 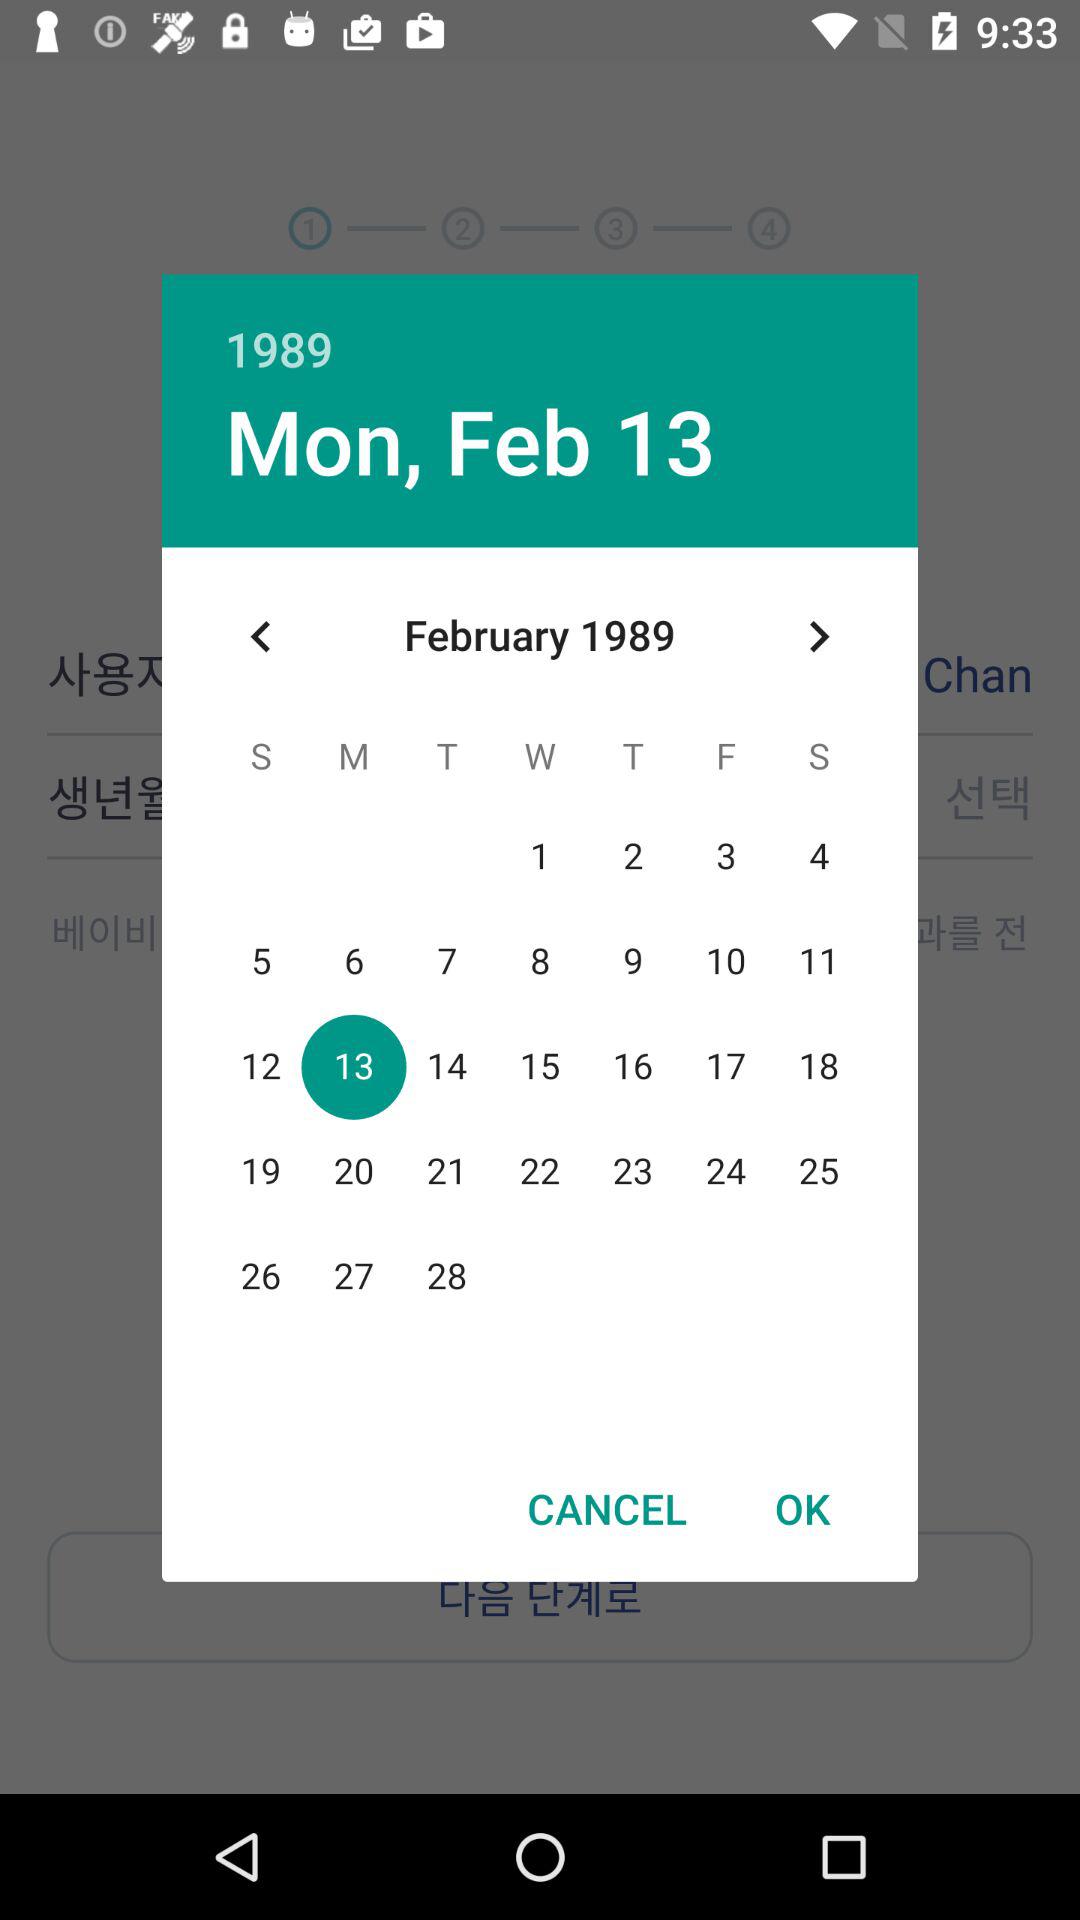 I want to click on open the item above the ok item, so click(x=818, y=636).